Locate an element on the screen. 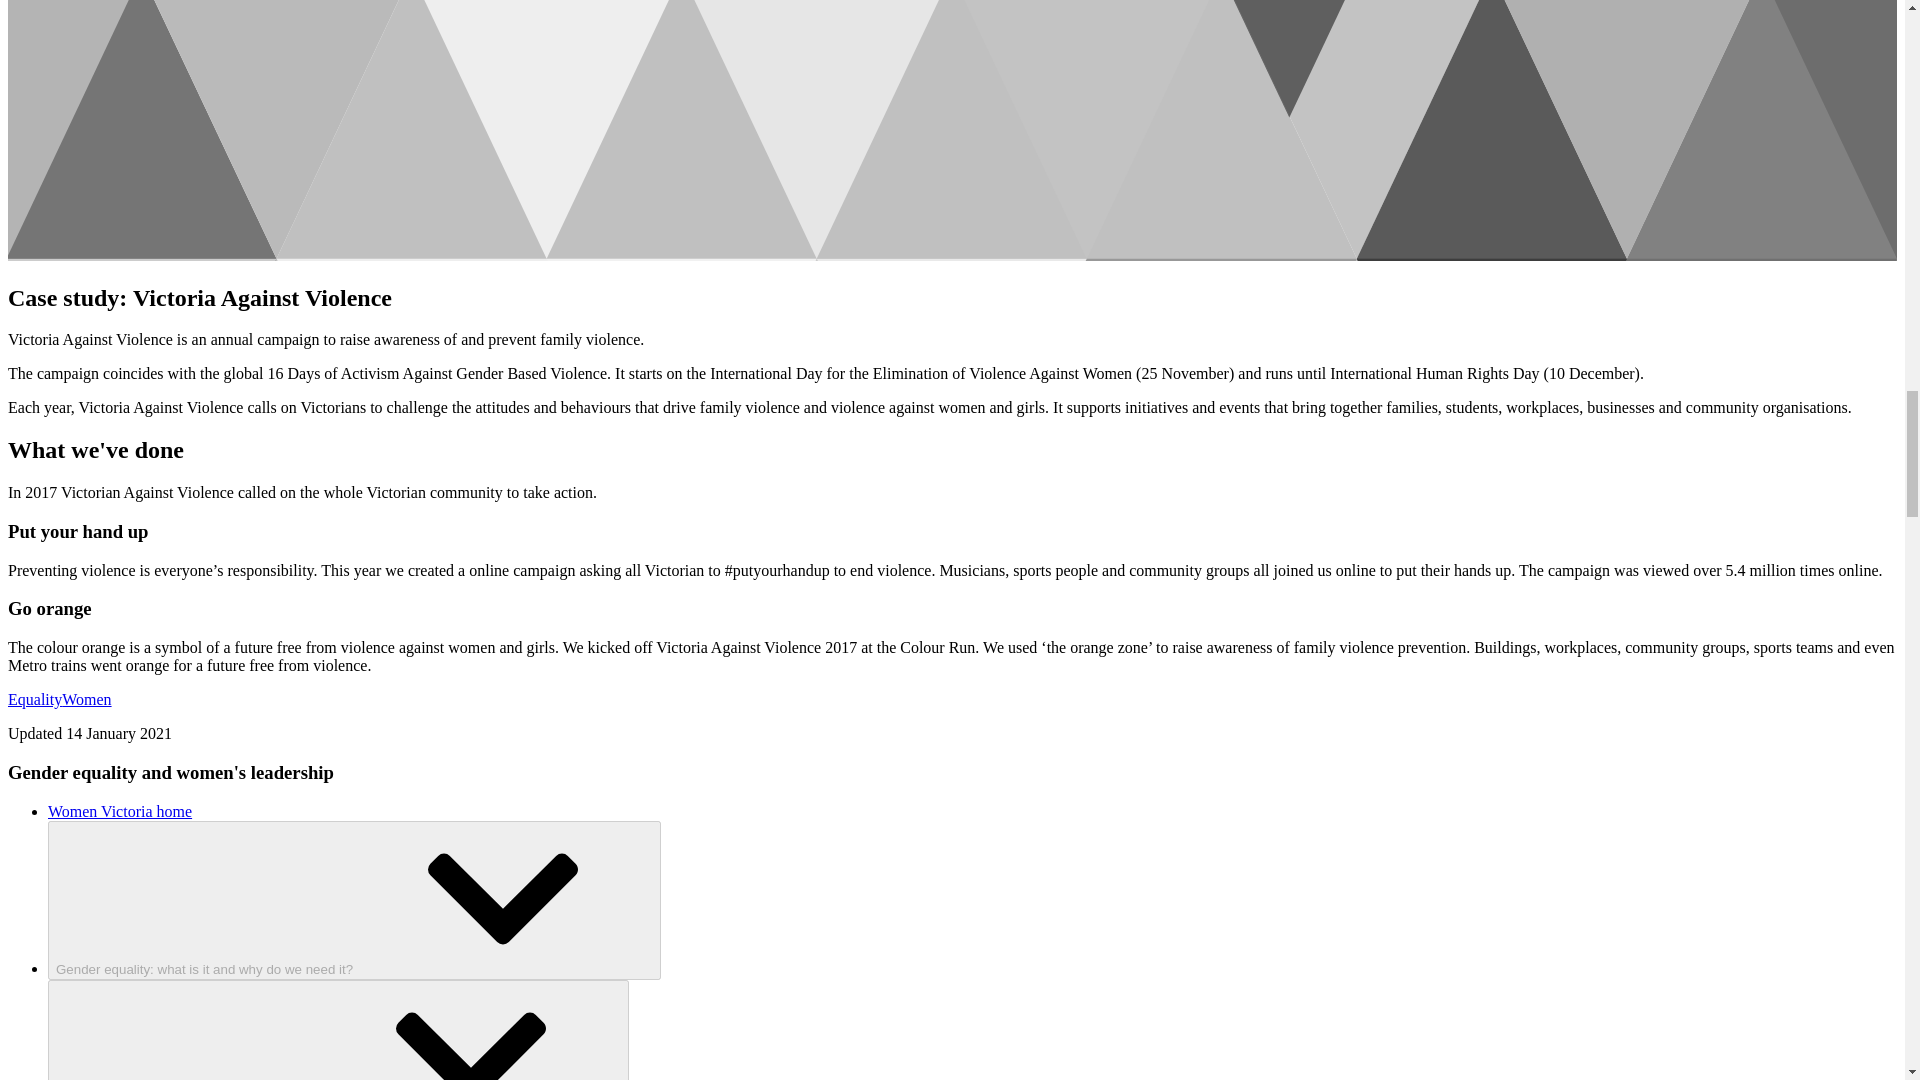 The image size is (1920, 1080). Women Victoria home is located at coordinates (120, 811).